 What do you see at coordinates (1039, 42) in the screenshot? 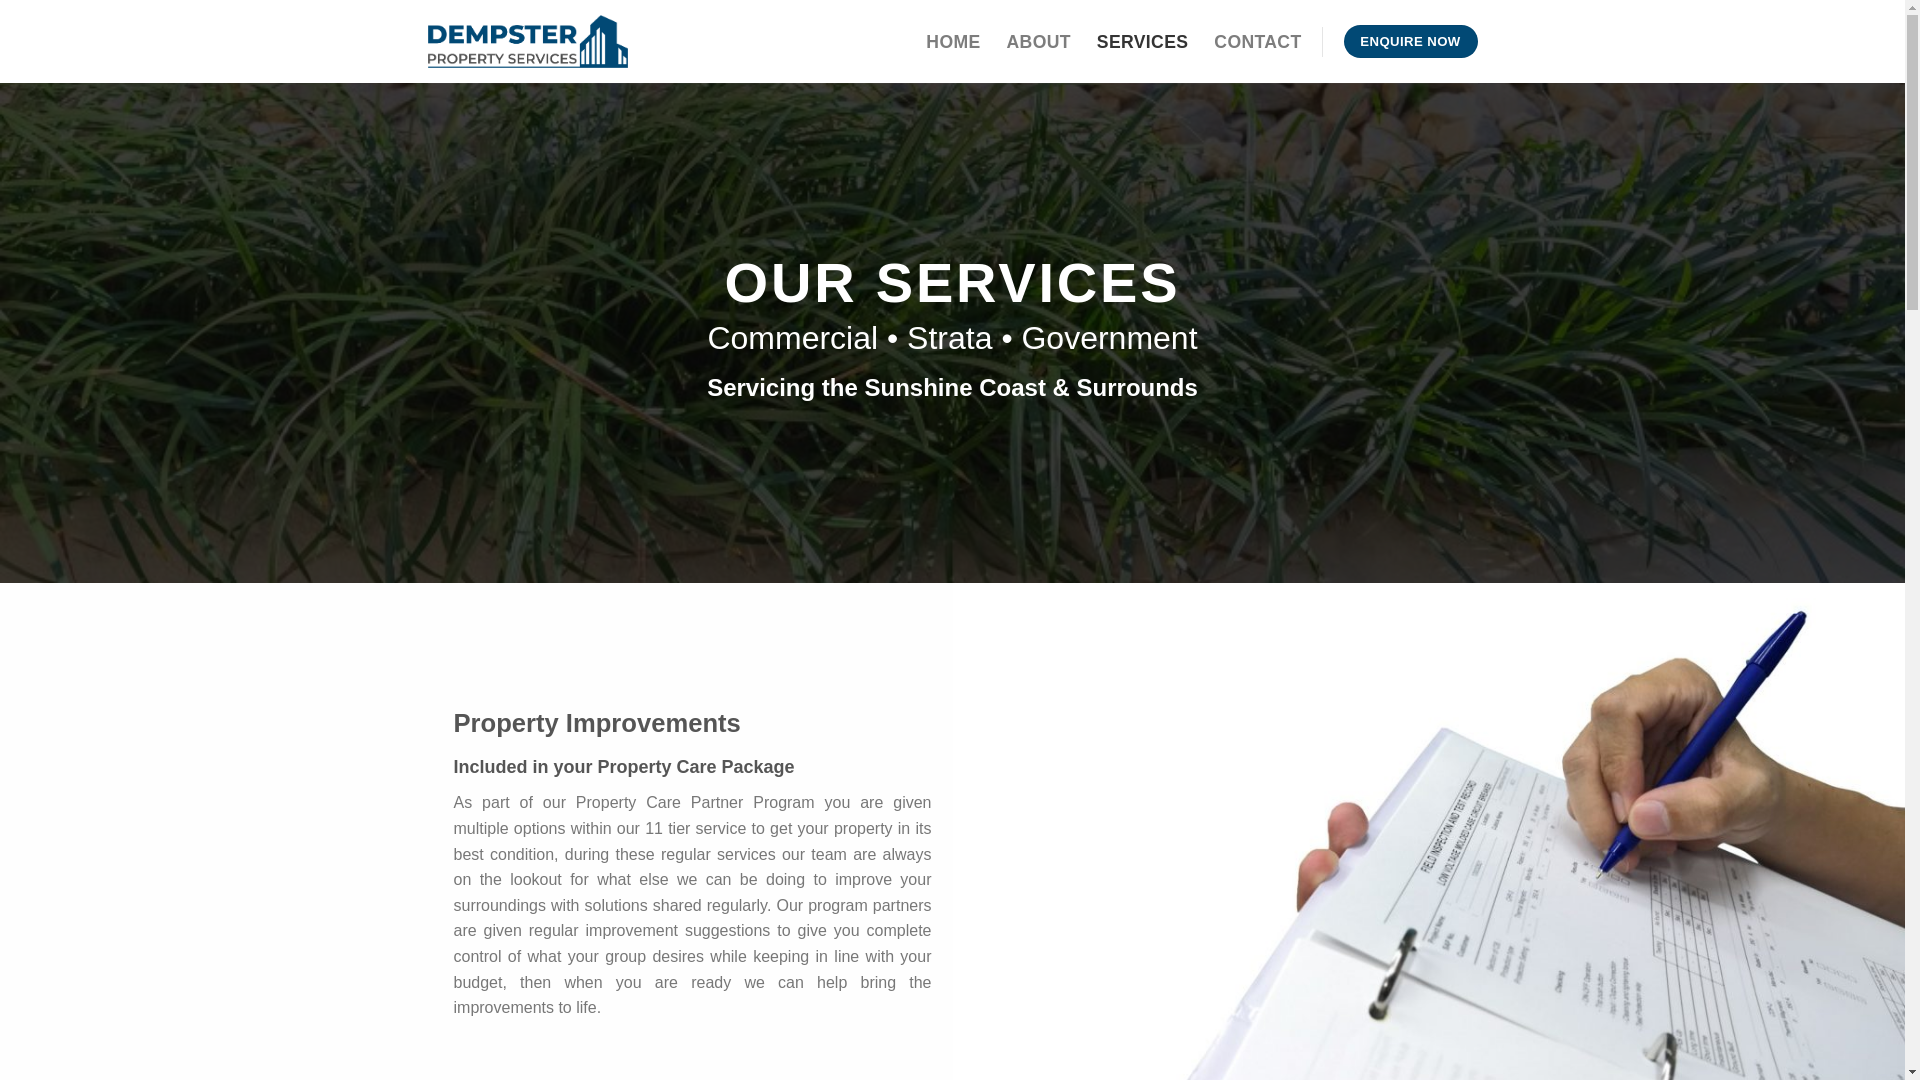
I see `ABOUT` at bounding box center [1039, 42].